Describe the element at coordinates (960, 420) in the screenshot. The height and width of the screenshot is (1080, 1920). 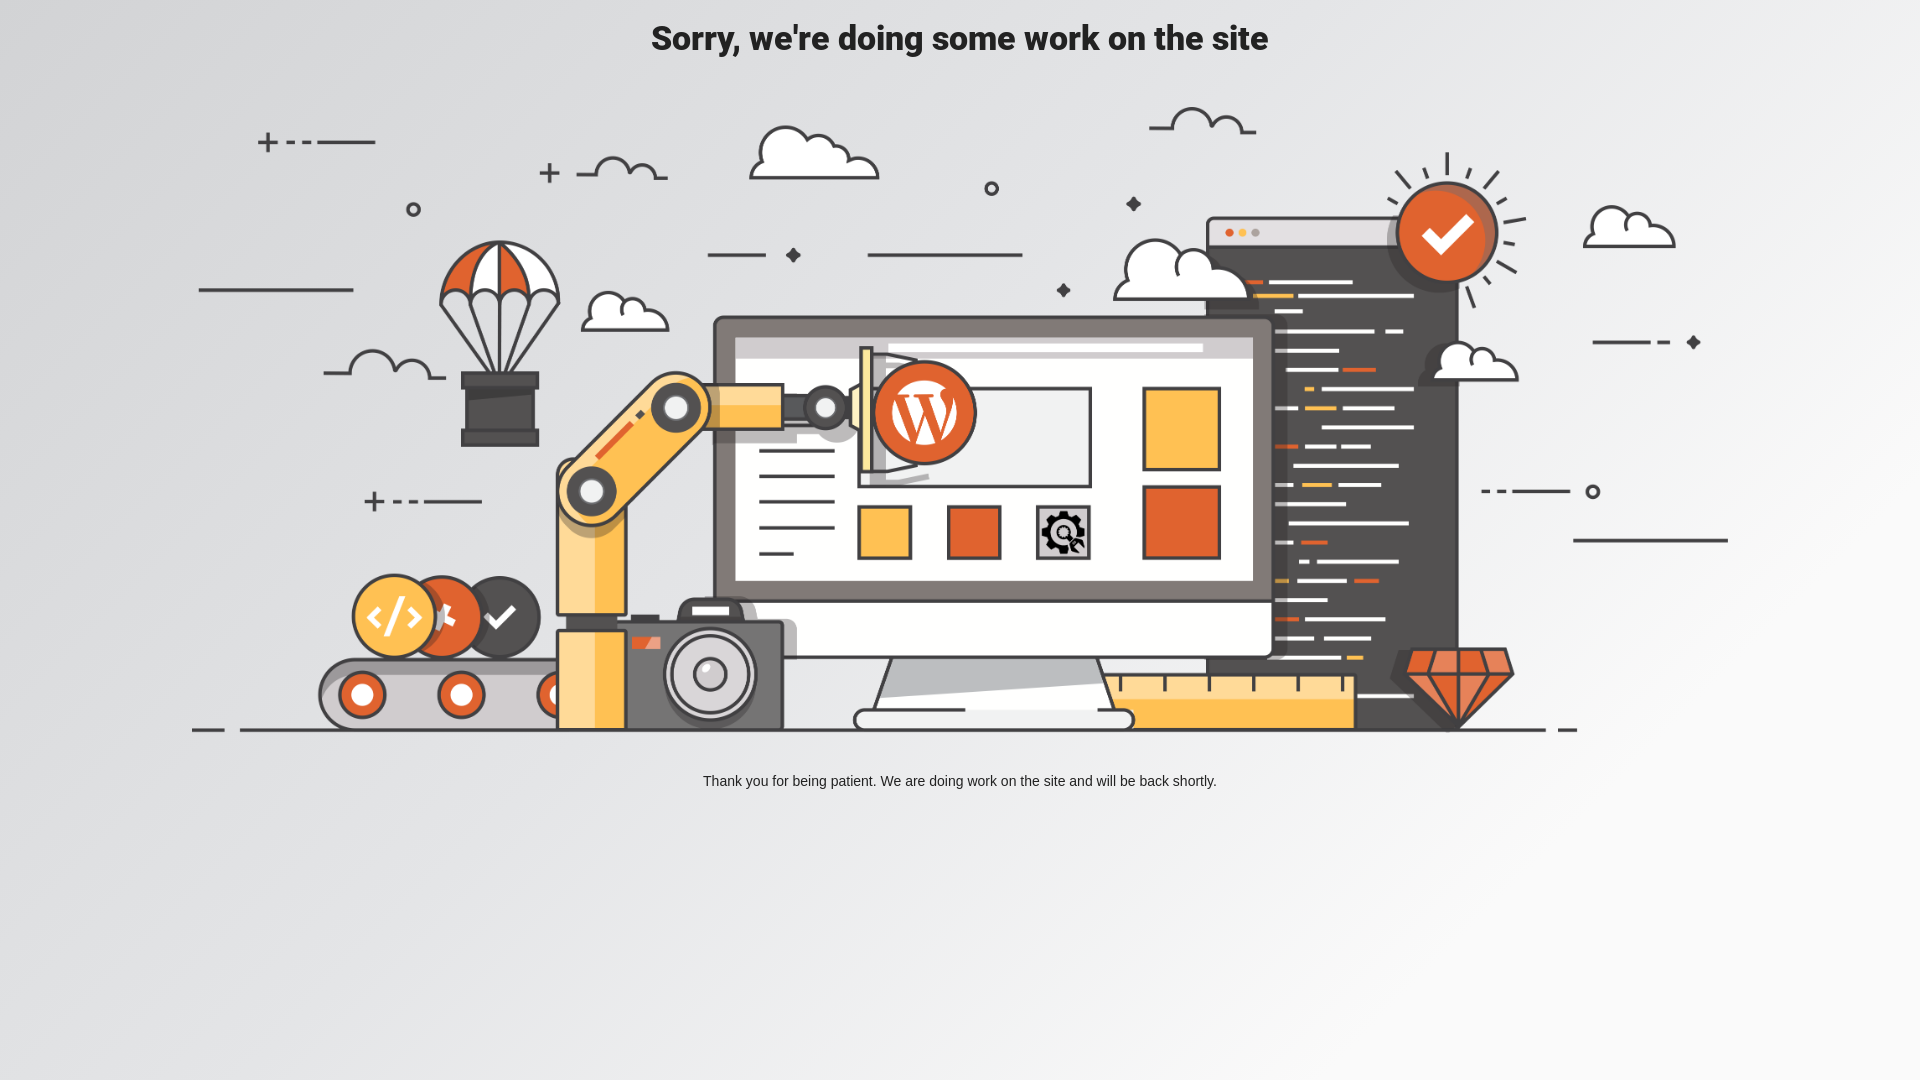
I see `Construction work in progress` at that location.